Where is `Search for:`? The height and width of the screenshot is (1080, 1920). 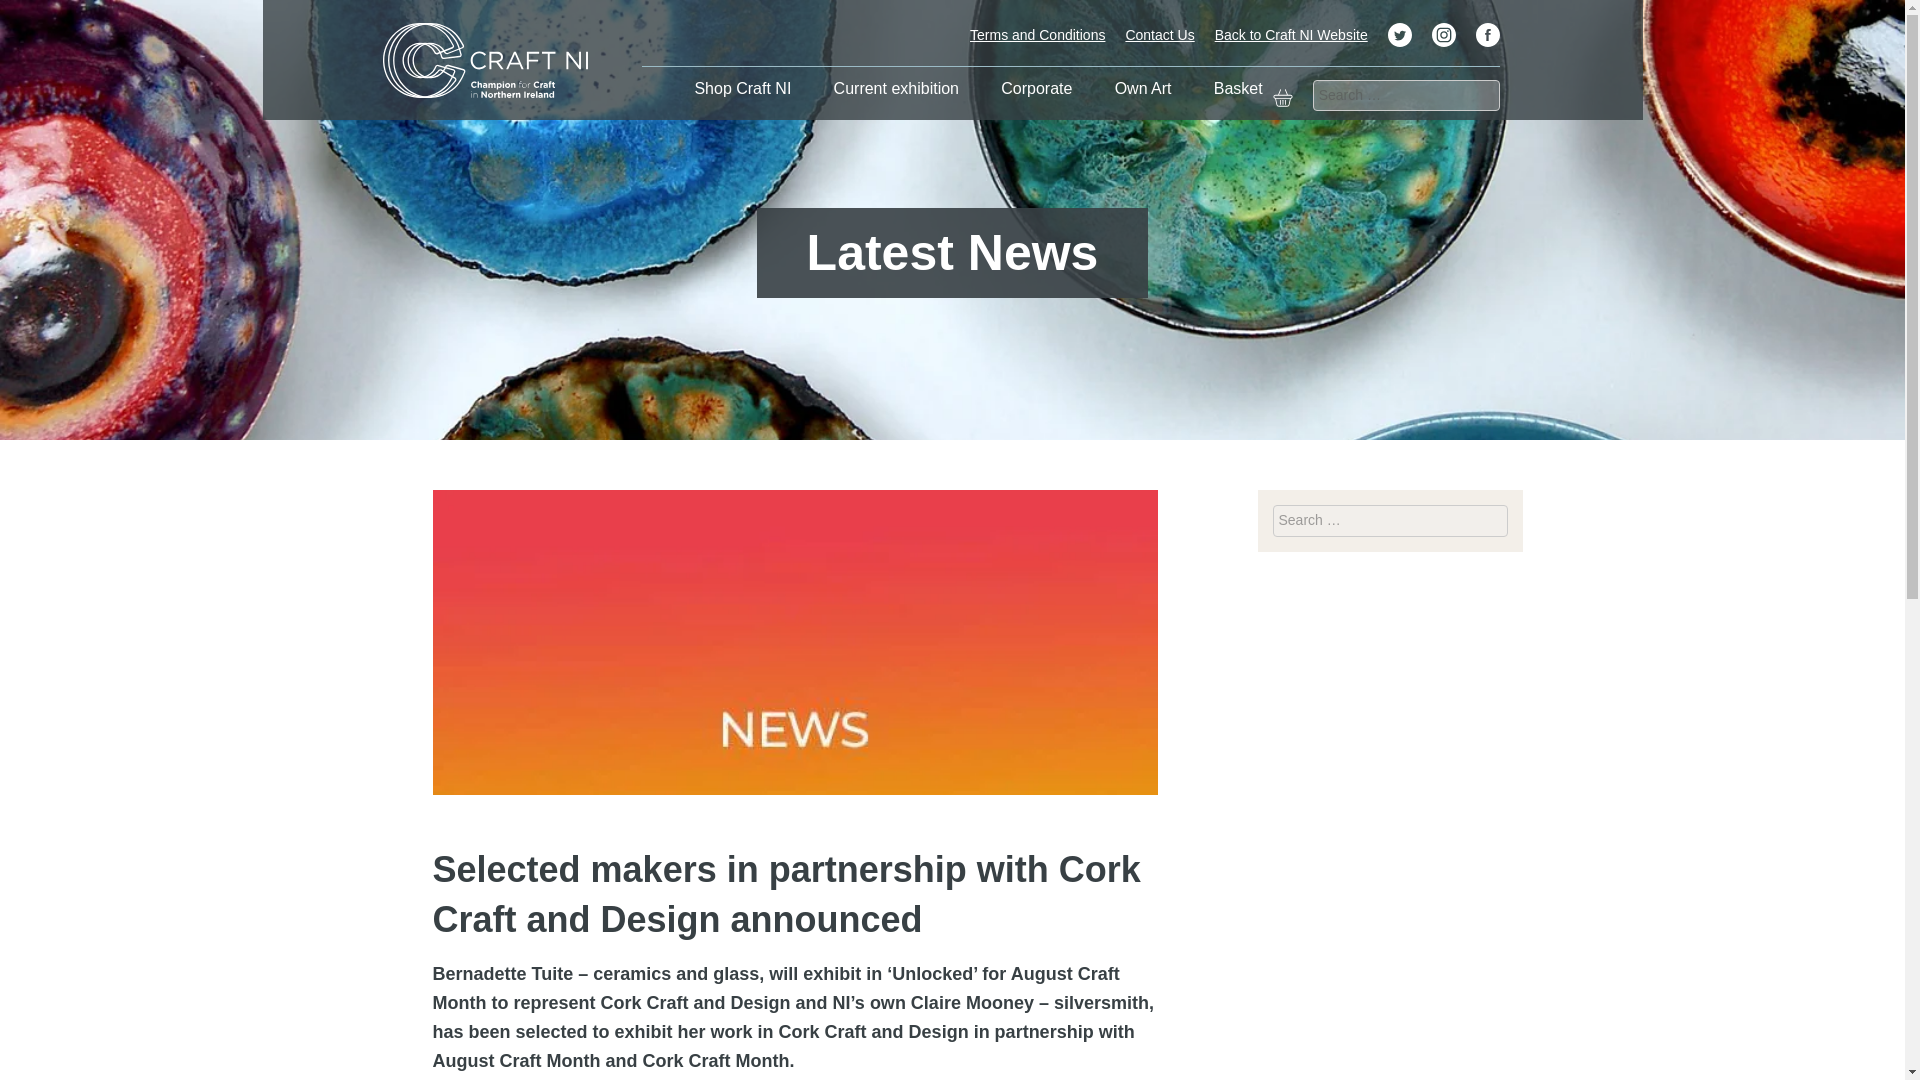
Search for: is located at coordinates (1406, 96).